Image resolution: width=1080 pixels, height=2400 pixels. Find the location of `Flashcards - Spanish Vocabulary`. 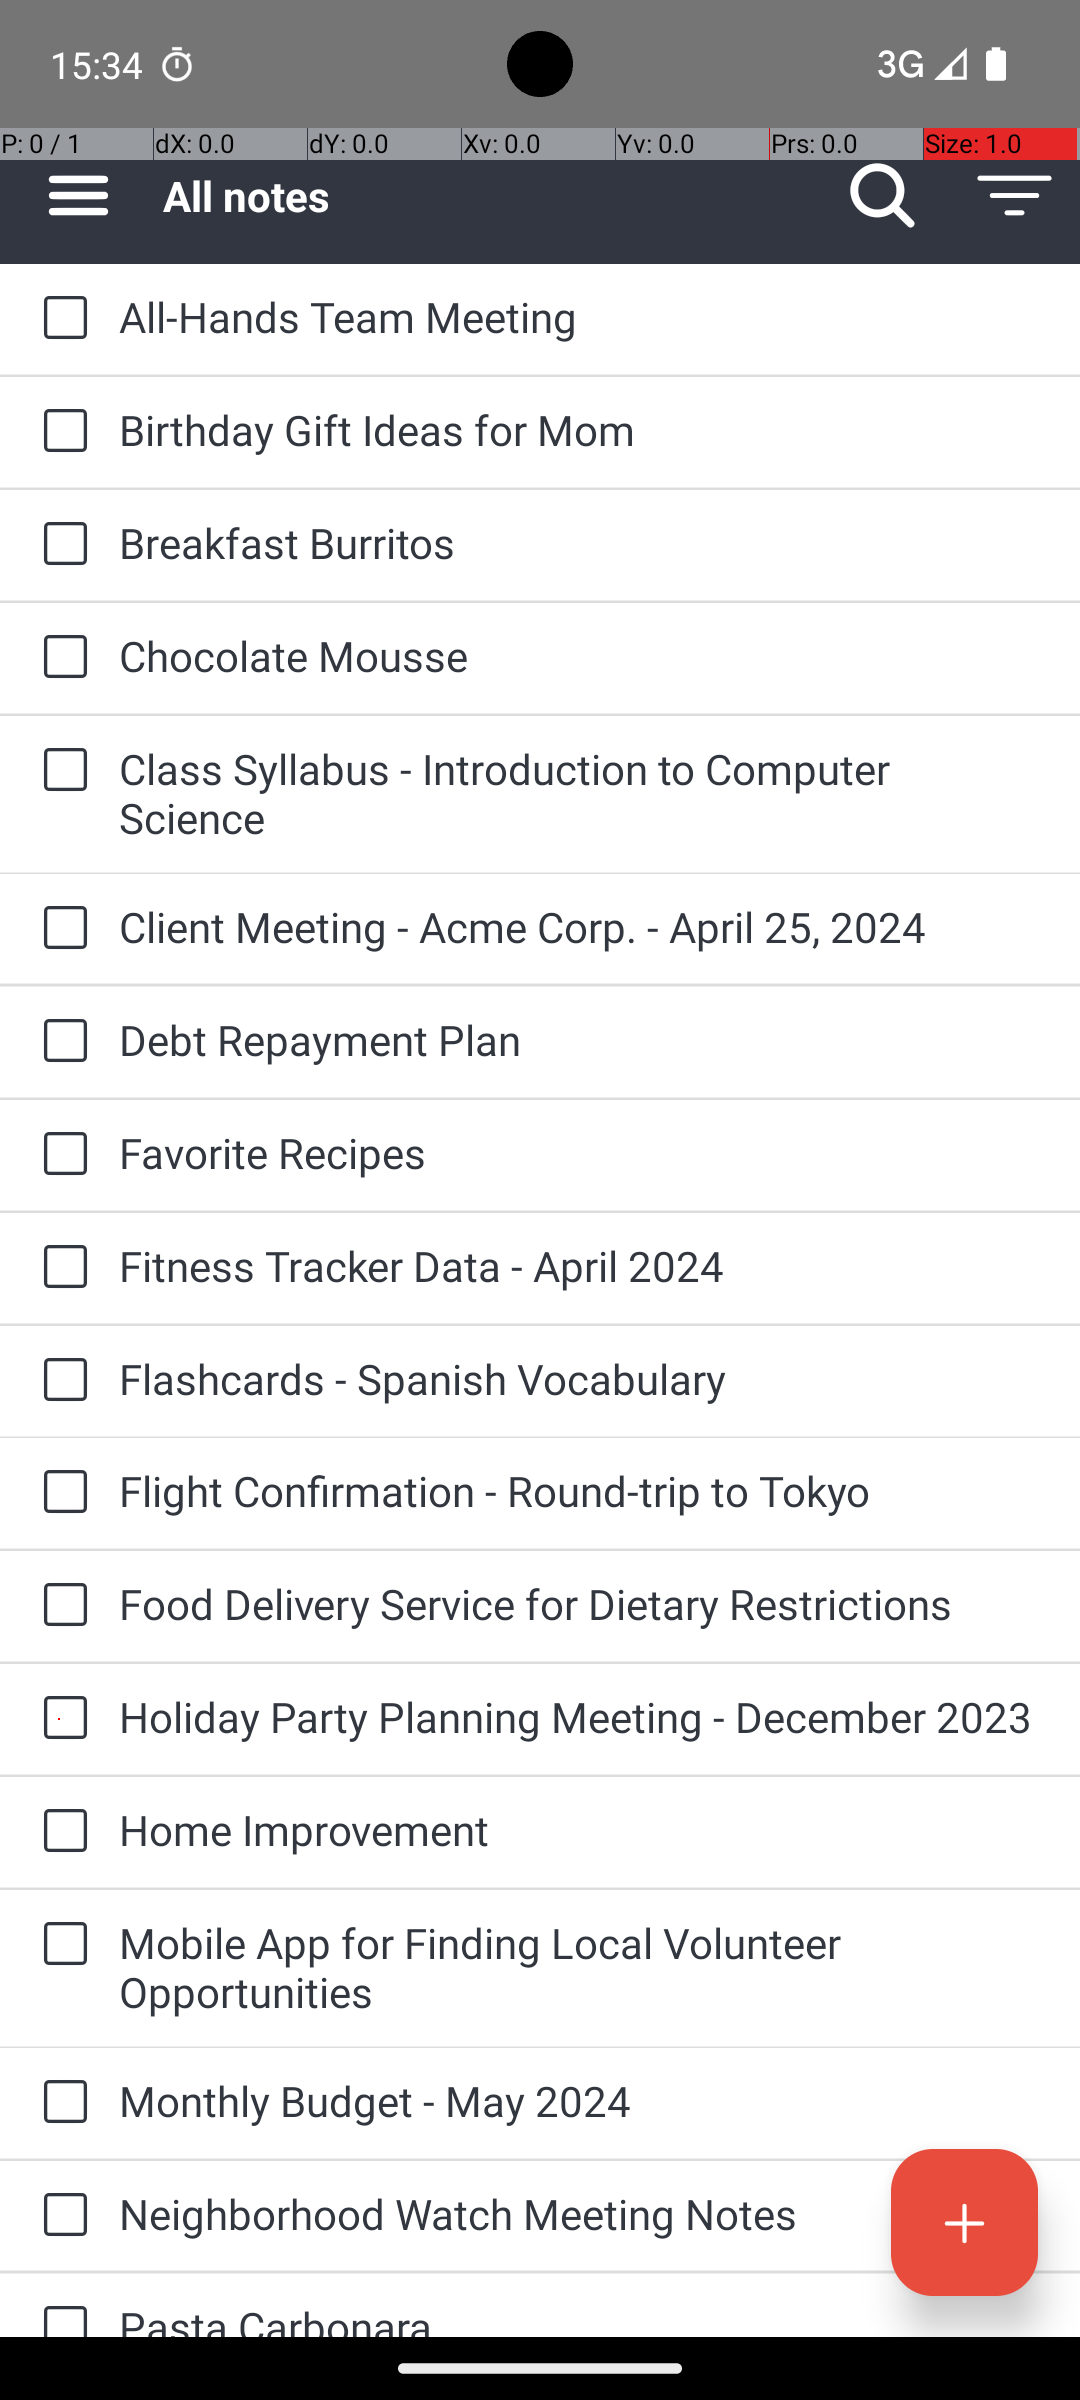

Flashcards - Spanish Vocabulary is located at coordinates (580, 1378).